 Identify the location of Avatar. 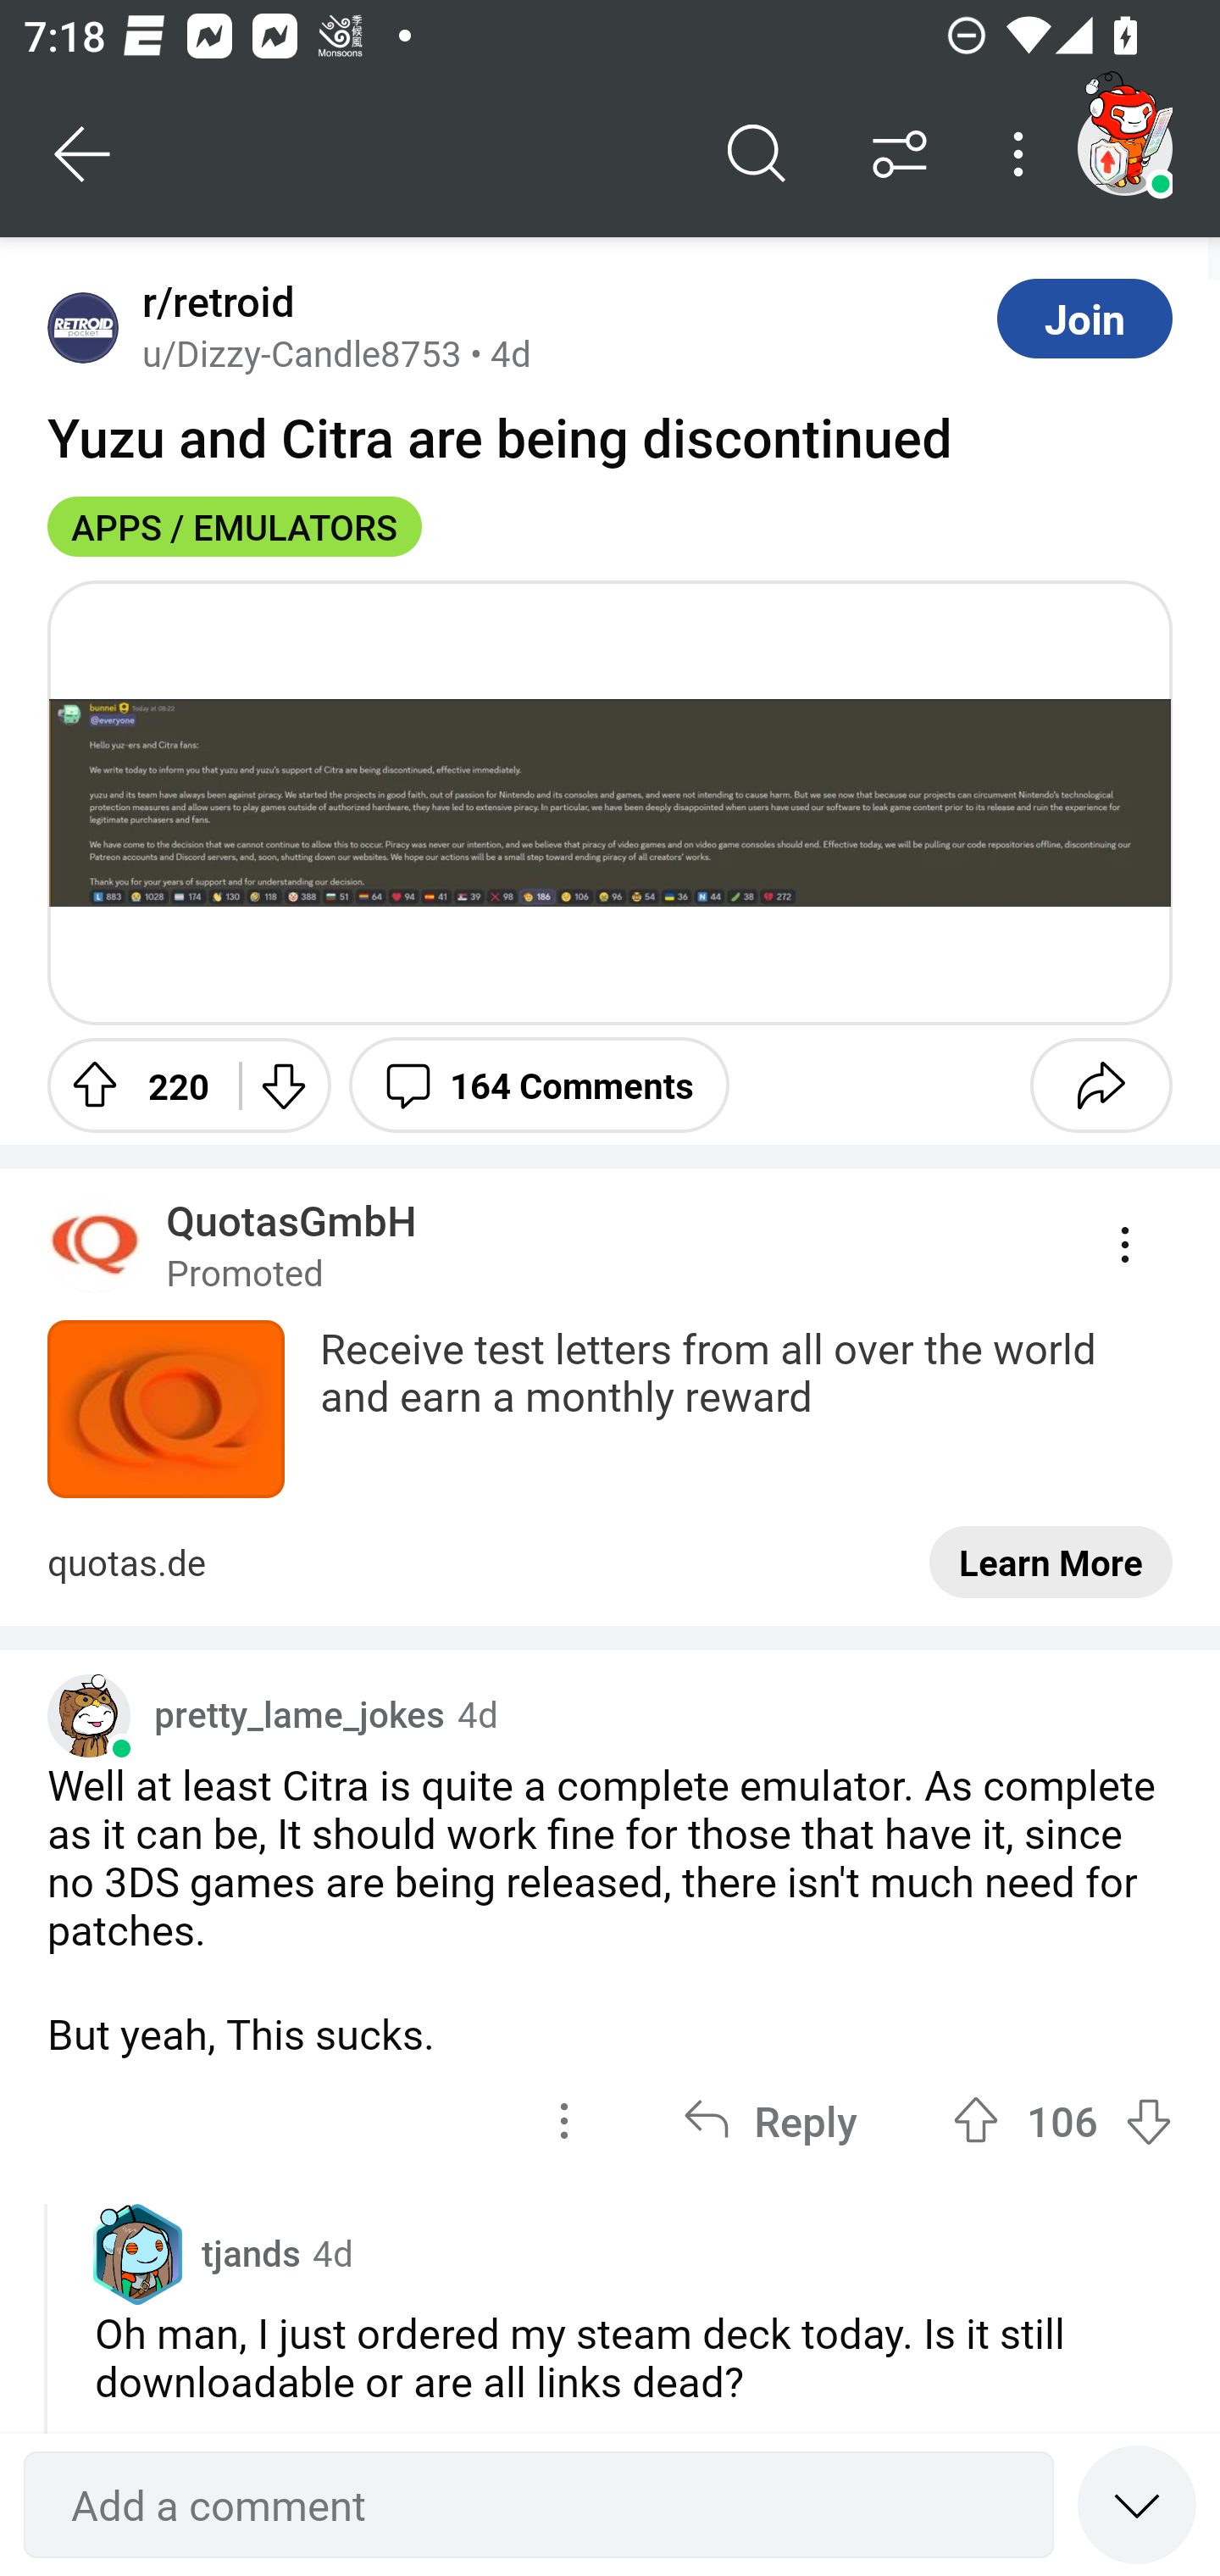
(83, 327).